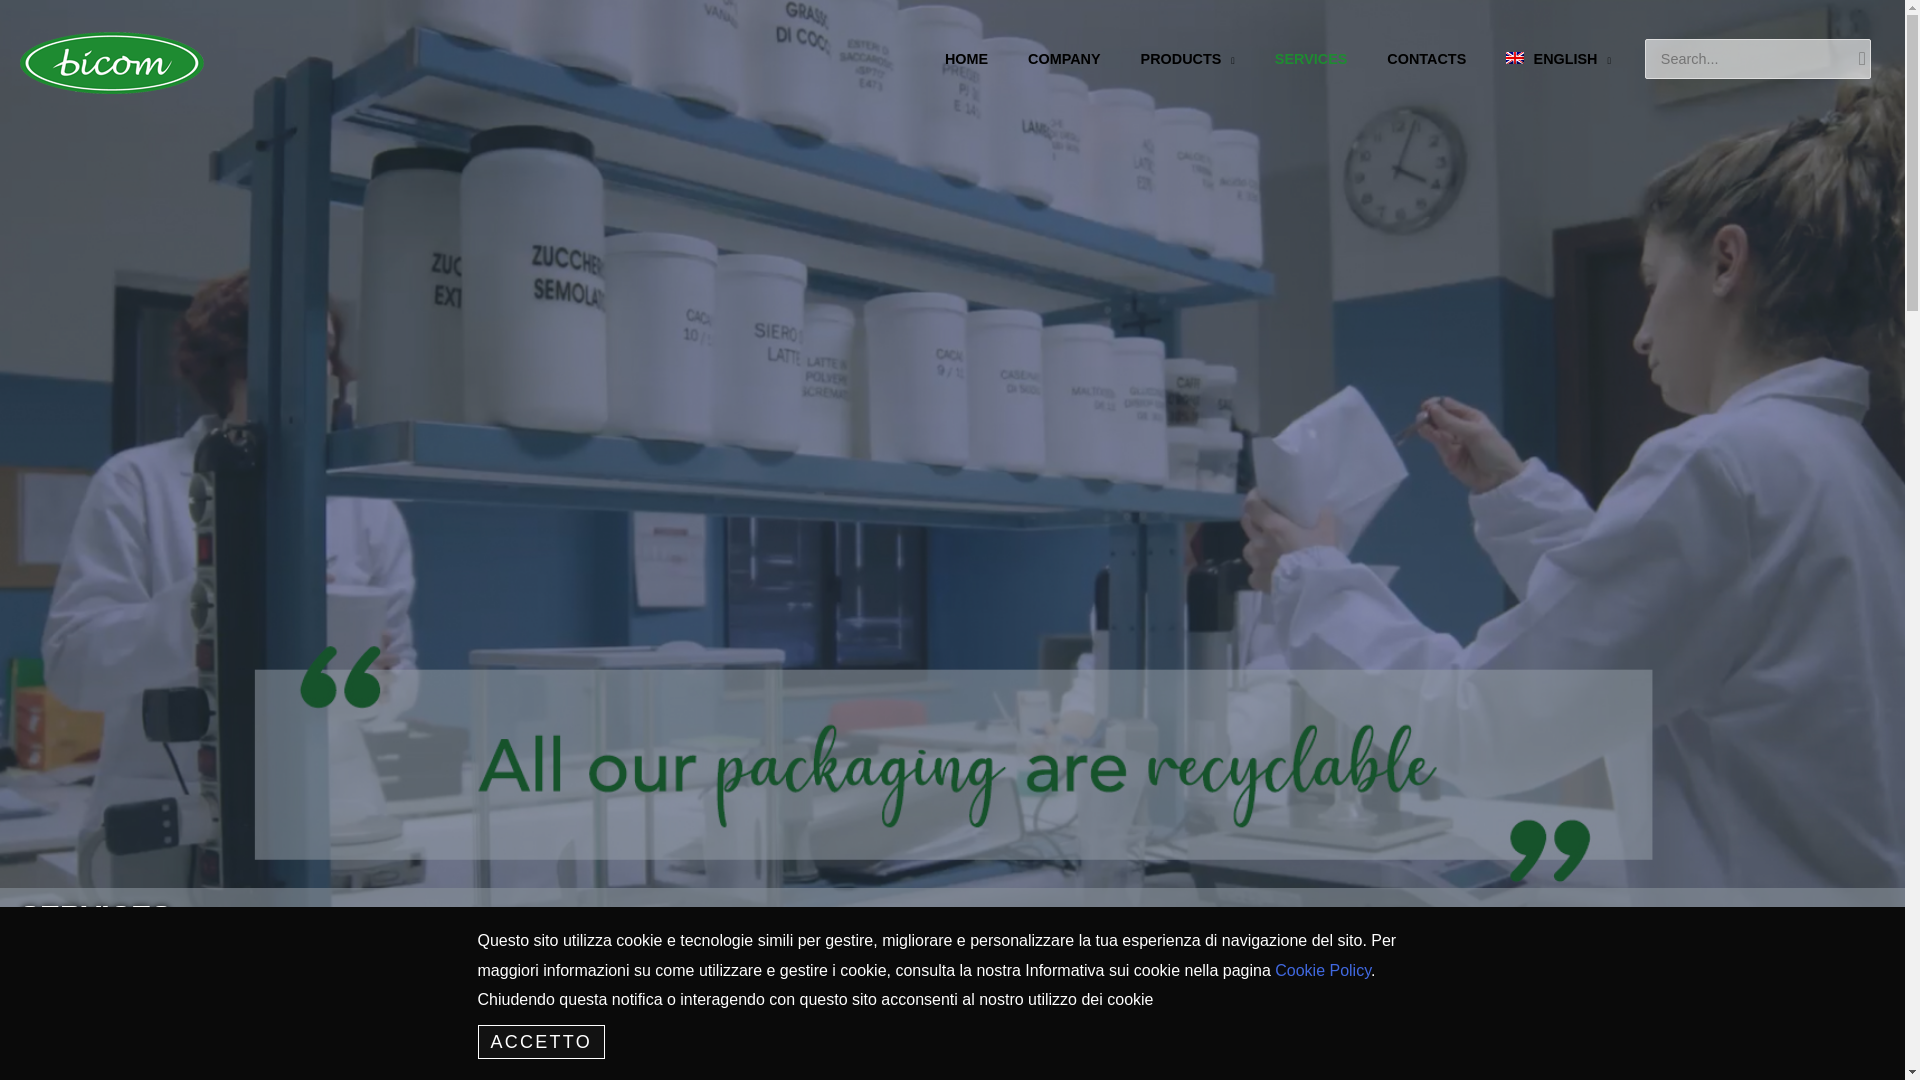 The width and height of the screenshot is (1920, 1080). What do you see at coordinates (1188, 60) in the screenshot?
I see `PRODUCTS` at bounding box center [1188, 60].